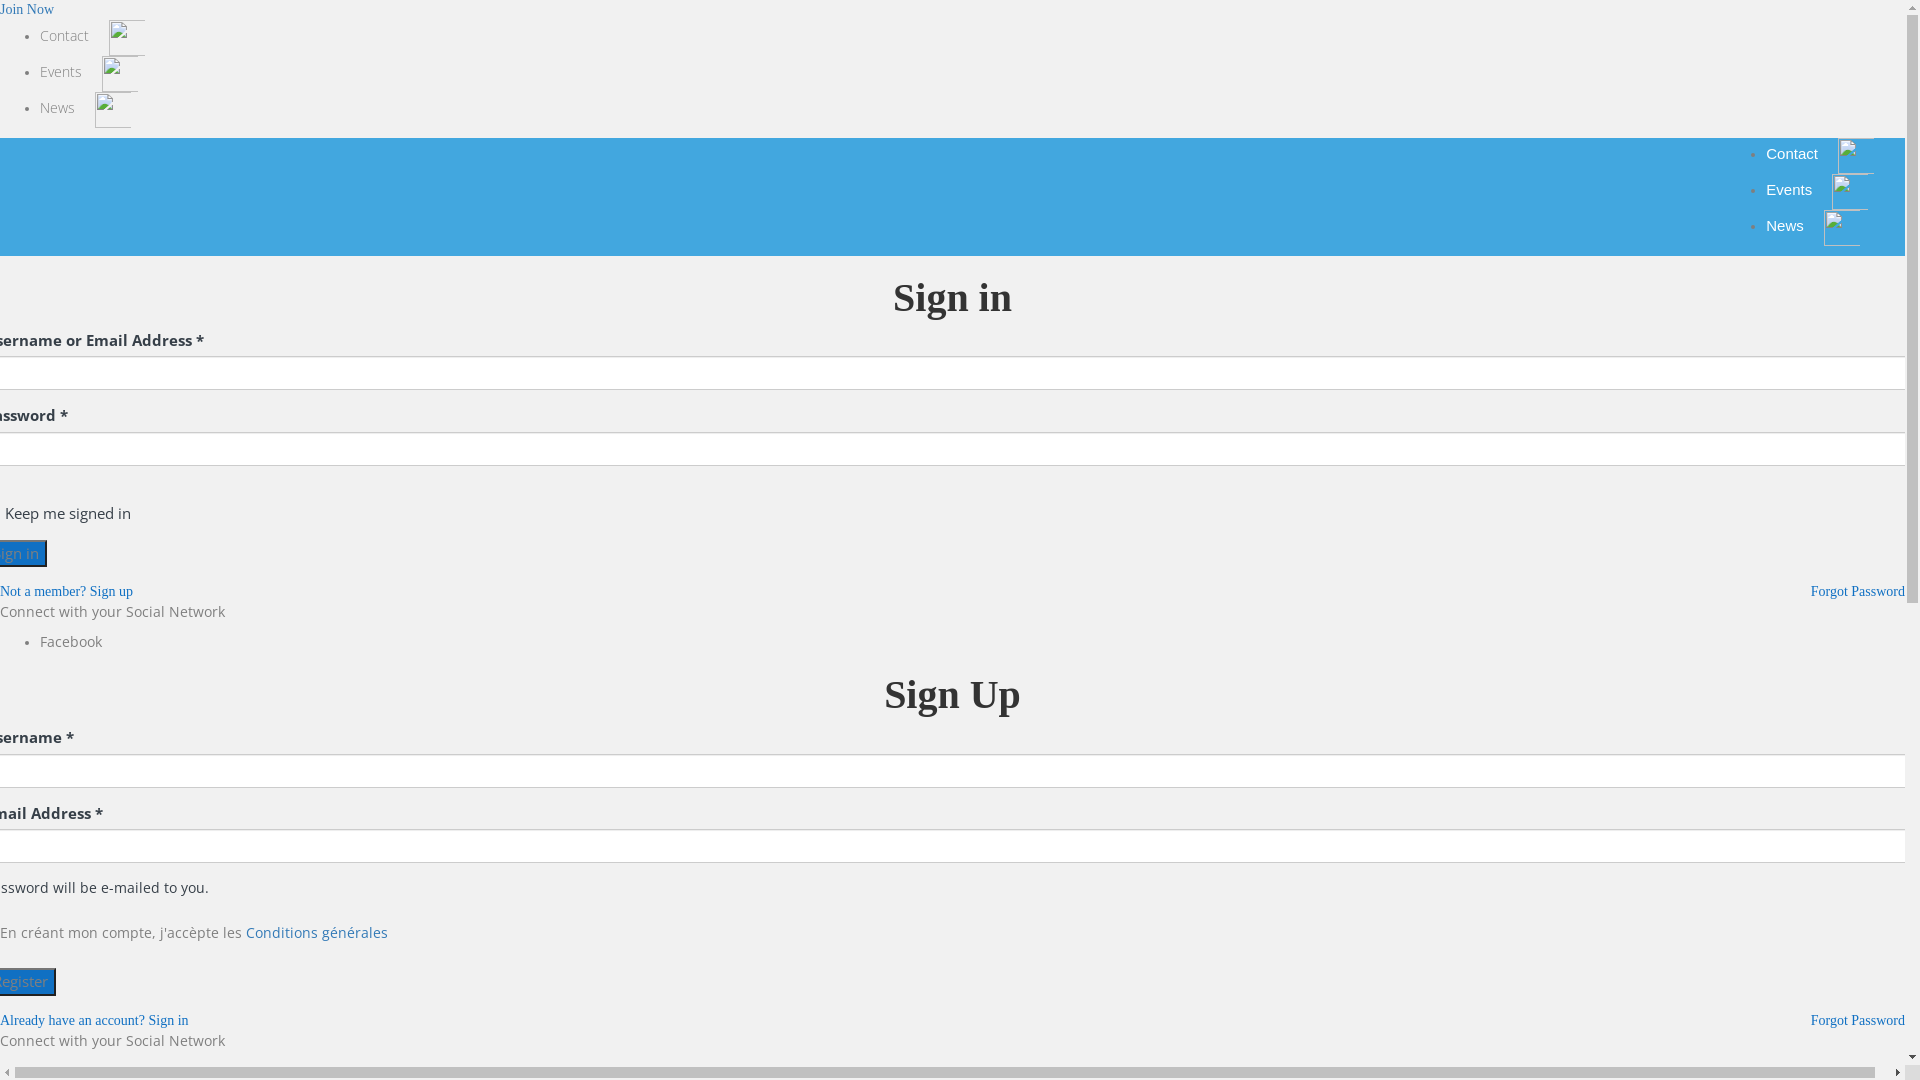 Image resolution: width=1920 pixels, height=1080 pixels. I want to click on Facebook, so click(71, 642).